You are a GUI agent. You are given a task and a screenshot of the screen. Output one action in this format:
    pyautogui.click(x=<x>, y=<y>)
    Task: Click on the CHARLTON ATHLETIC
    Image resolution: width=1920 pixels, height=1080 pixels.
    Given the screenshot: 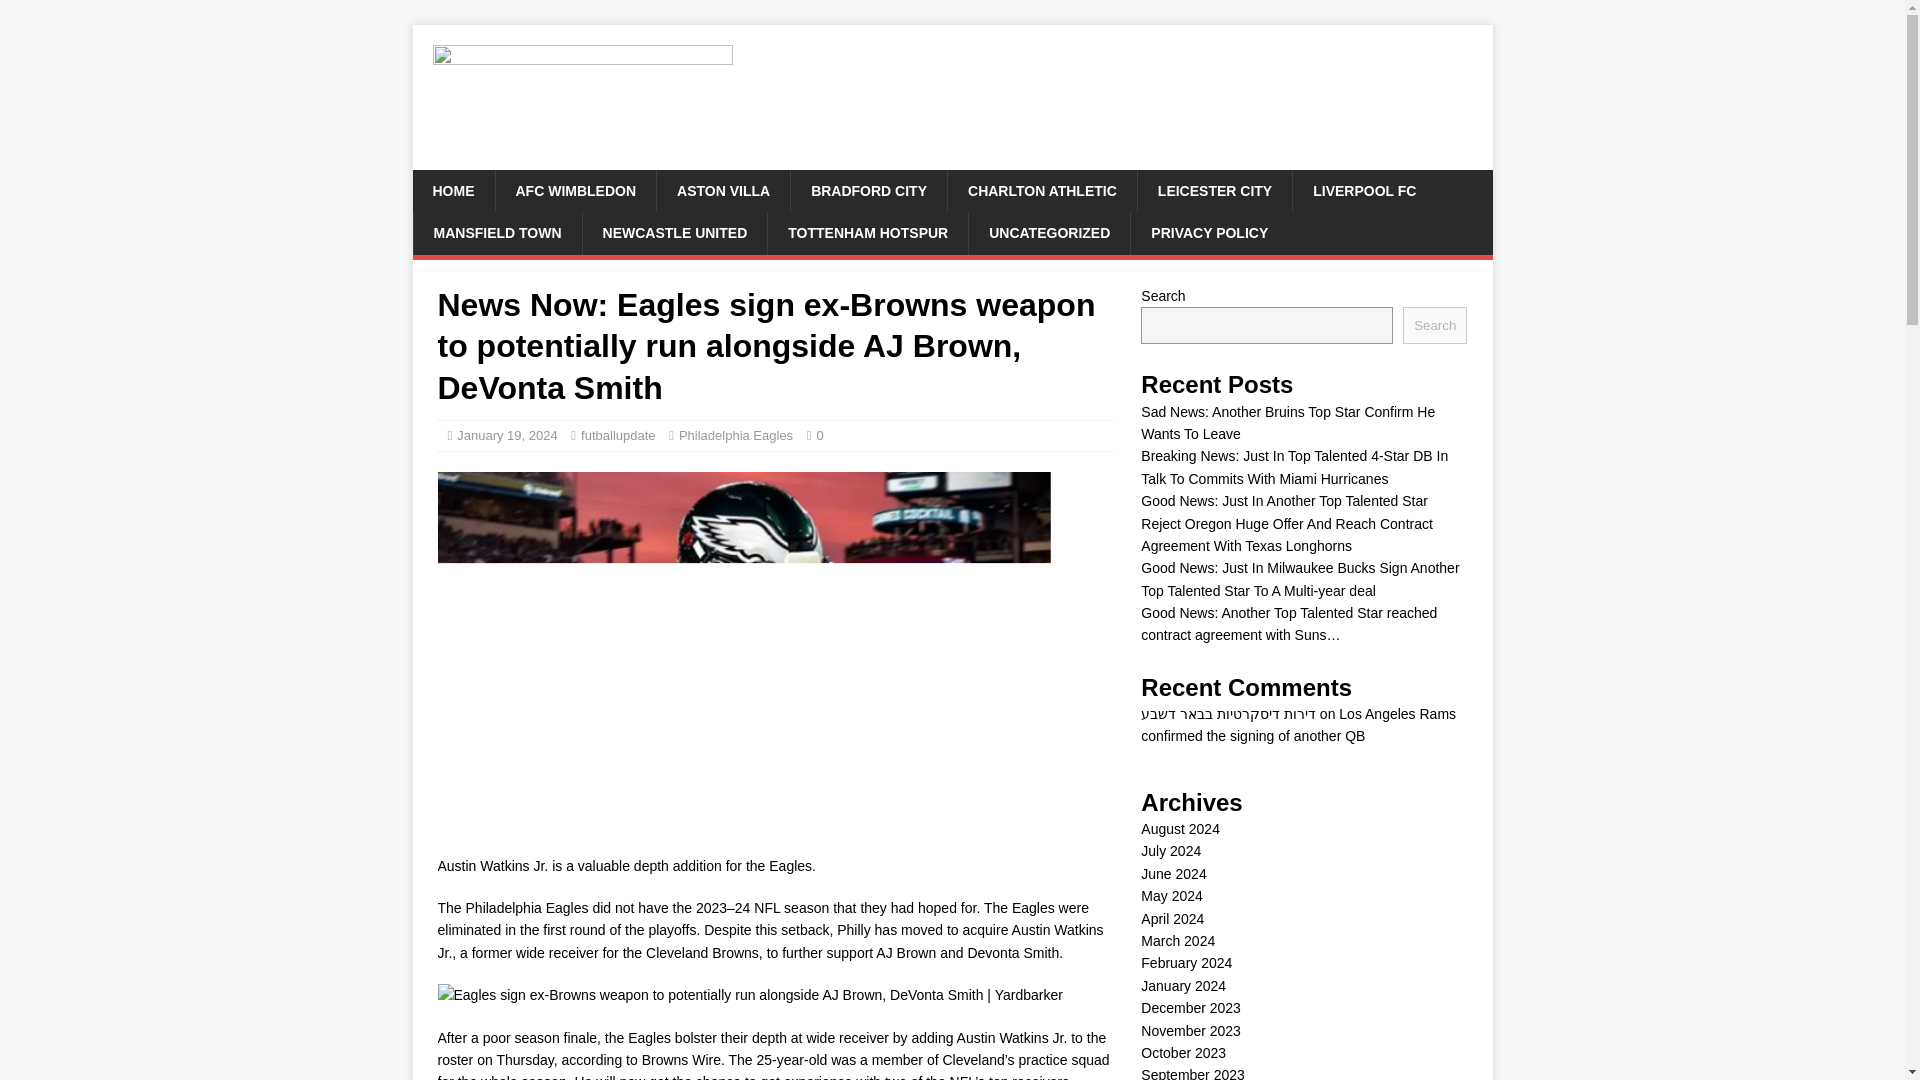 What is the action you would take?
    pyautogui.click(x=1041, y=190)
    